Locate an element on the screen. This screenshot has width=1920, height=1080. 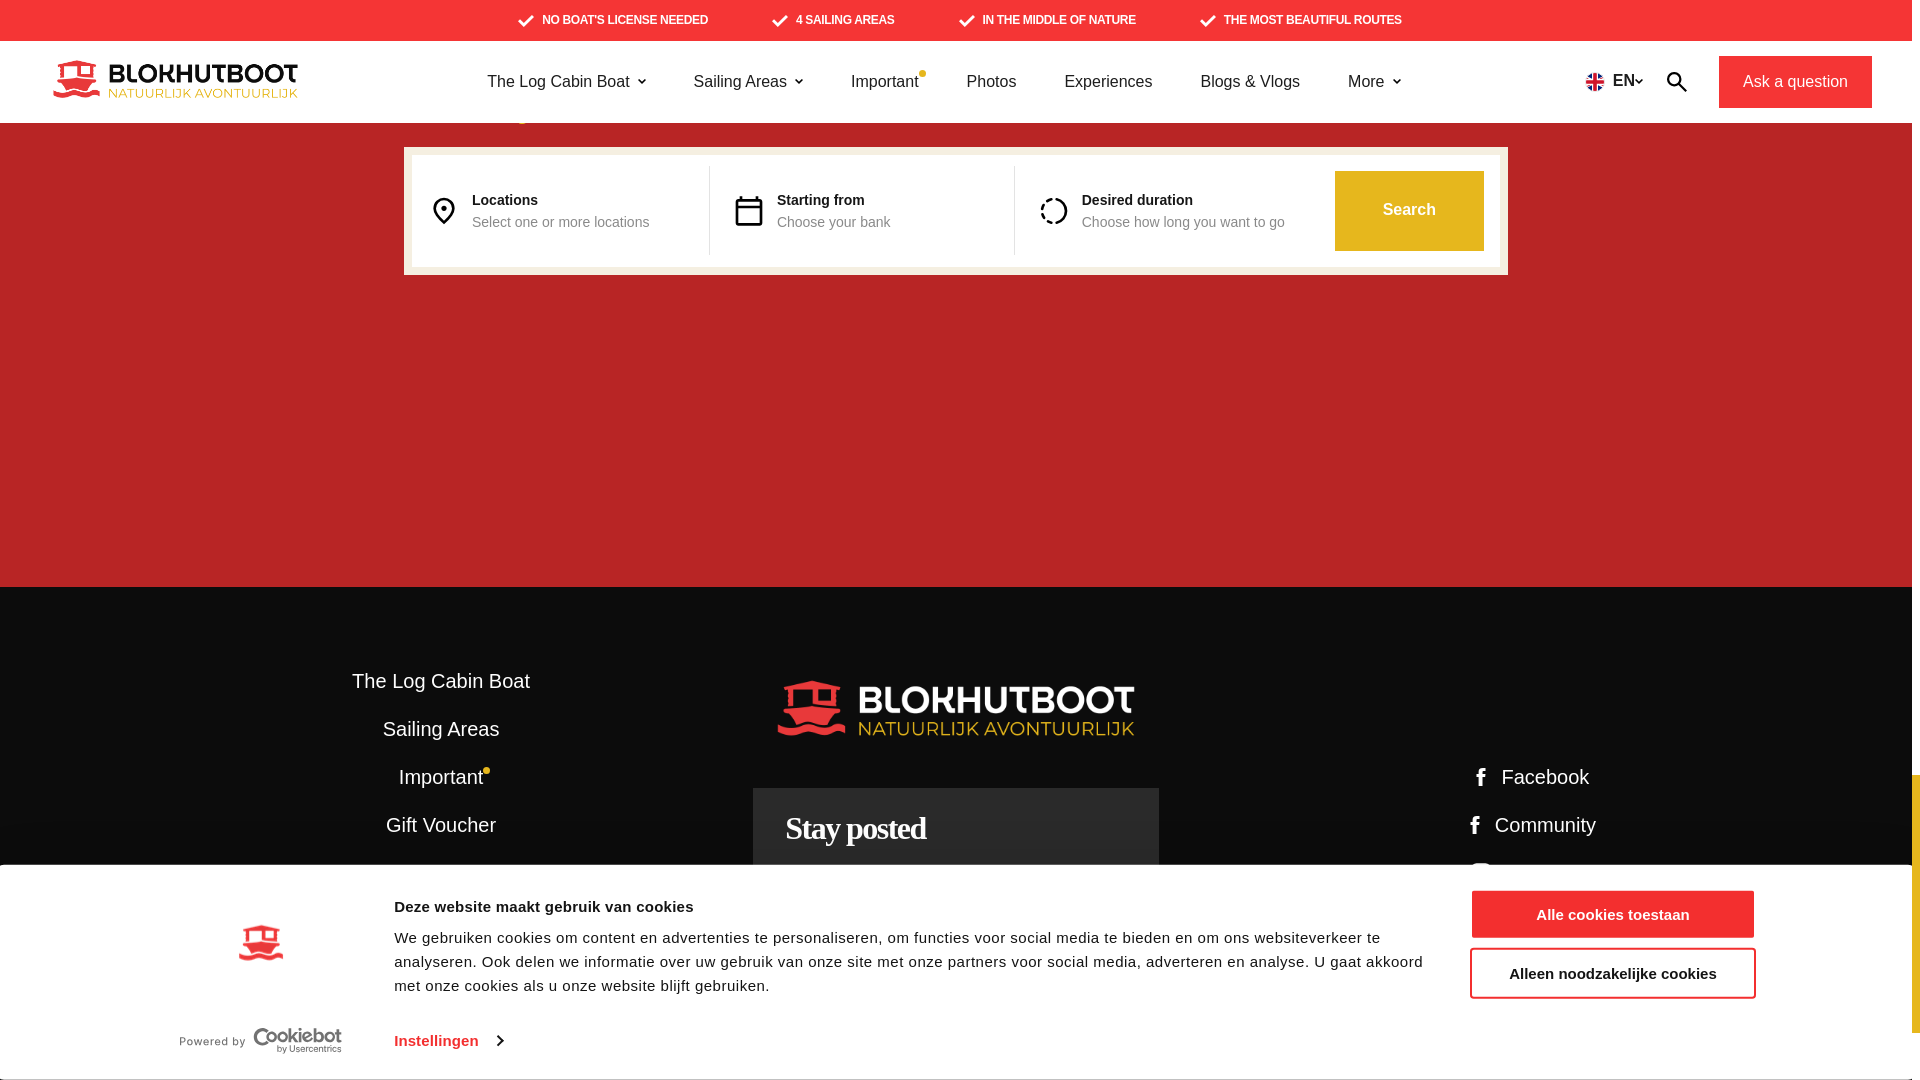
Search is located at coordinates (1409, 210).